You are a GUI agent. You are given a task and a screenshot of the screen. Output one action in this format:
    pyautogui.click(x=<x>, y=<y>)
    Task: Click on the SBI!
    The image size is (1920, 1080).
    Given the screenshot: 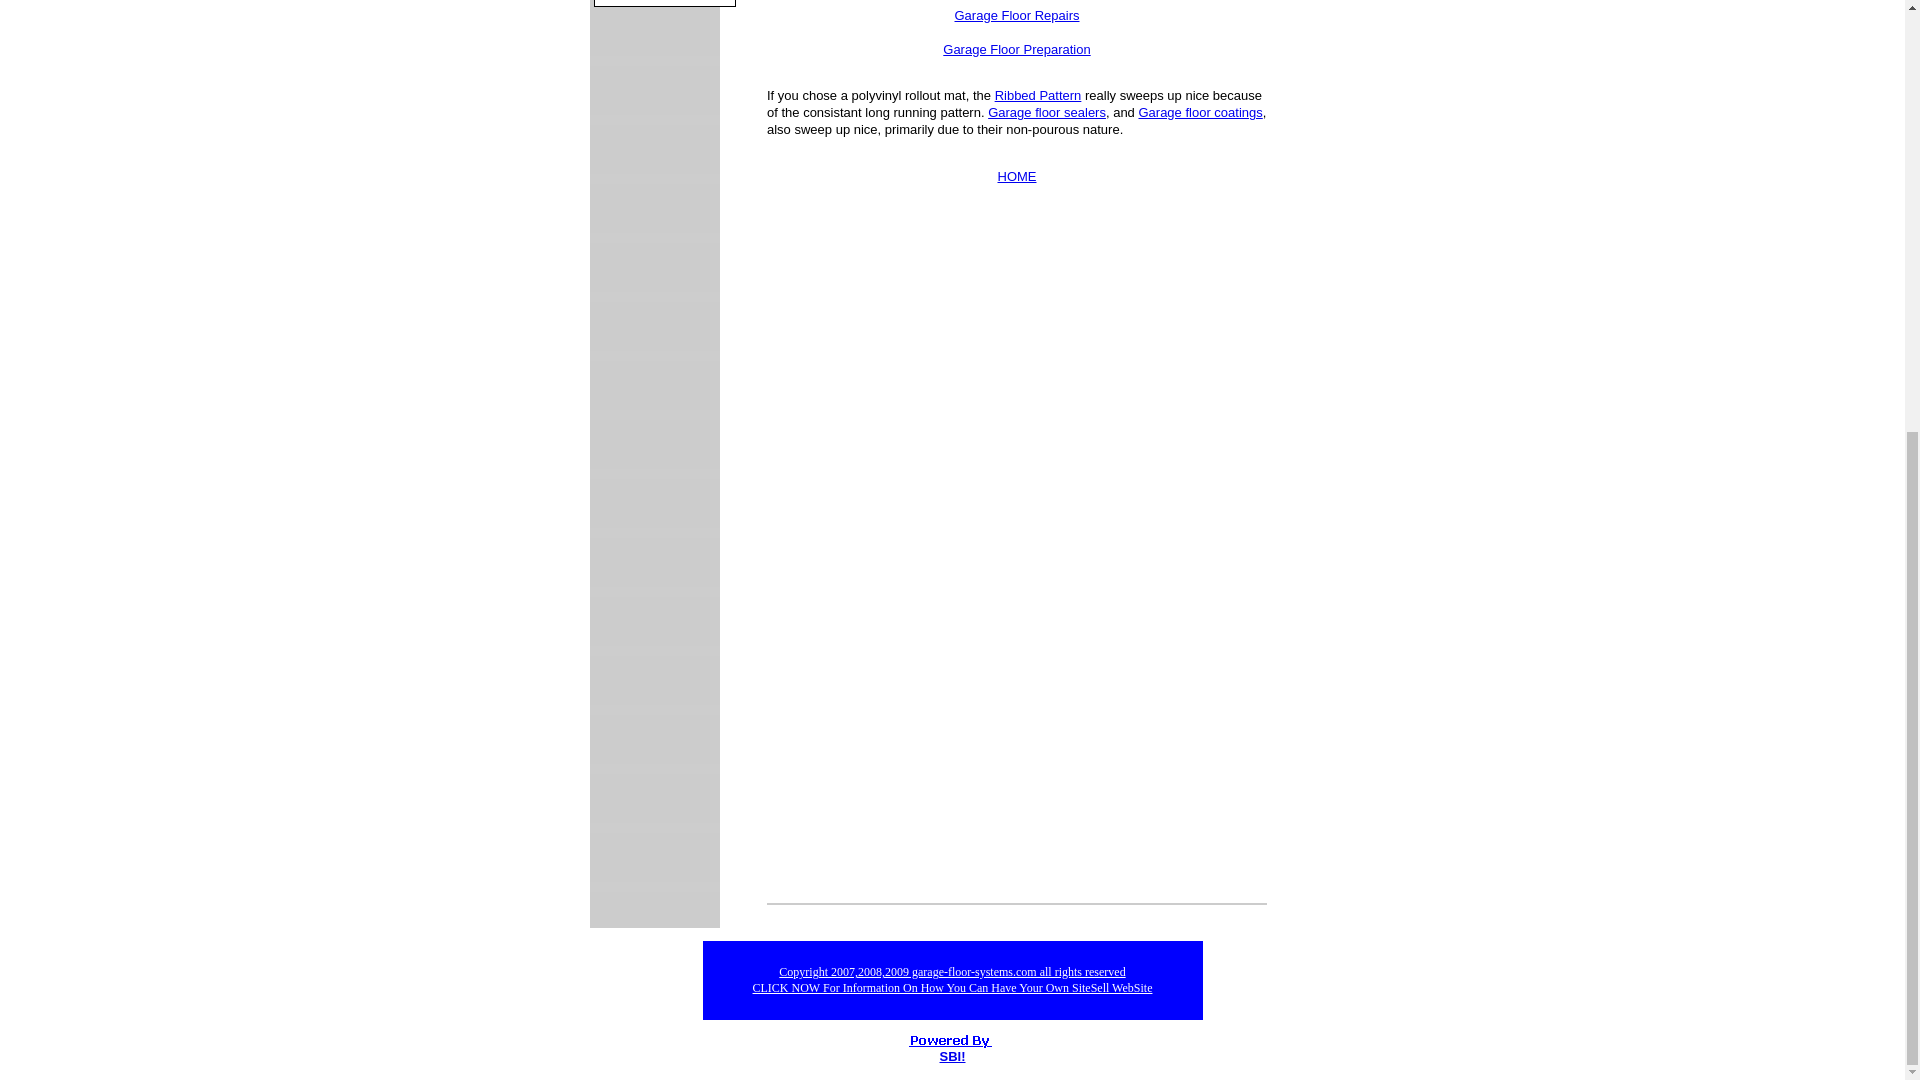 What is the action you would take?
    pyautogui.click(x=952, y=1056)
    